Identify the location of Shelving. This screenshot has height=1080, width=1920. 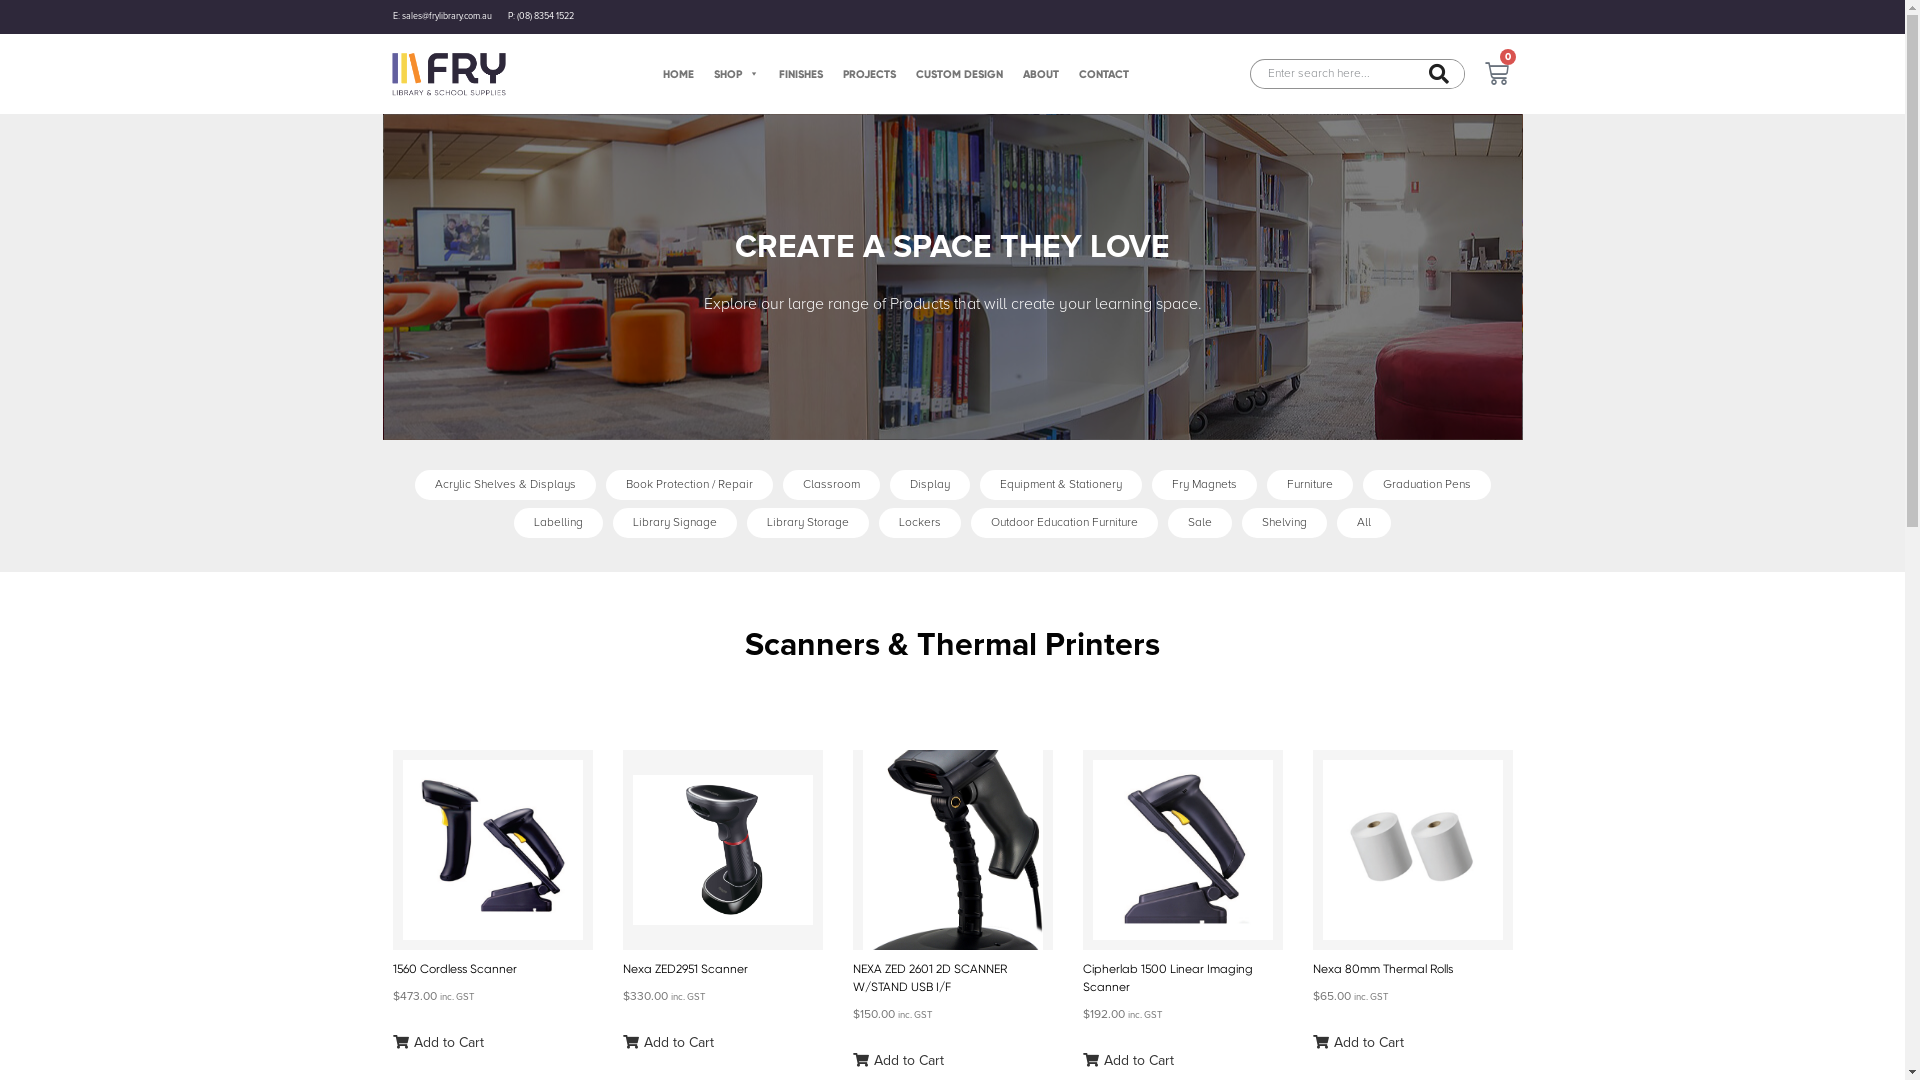
(1284, 522).